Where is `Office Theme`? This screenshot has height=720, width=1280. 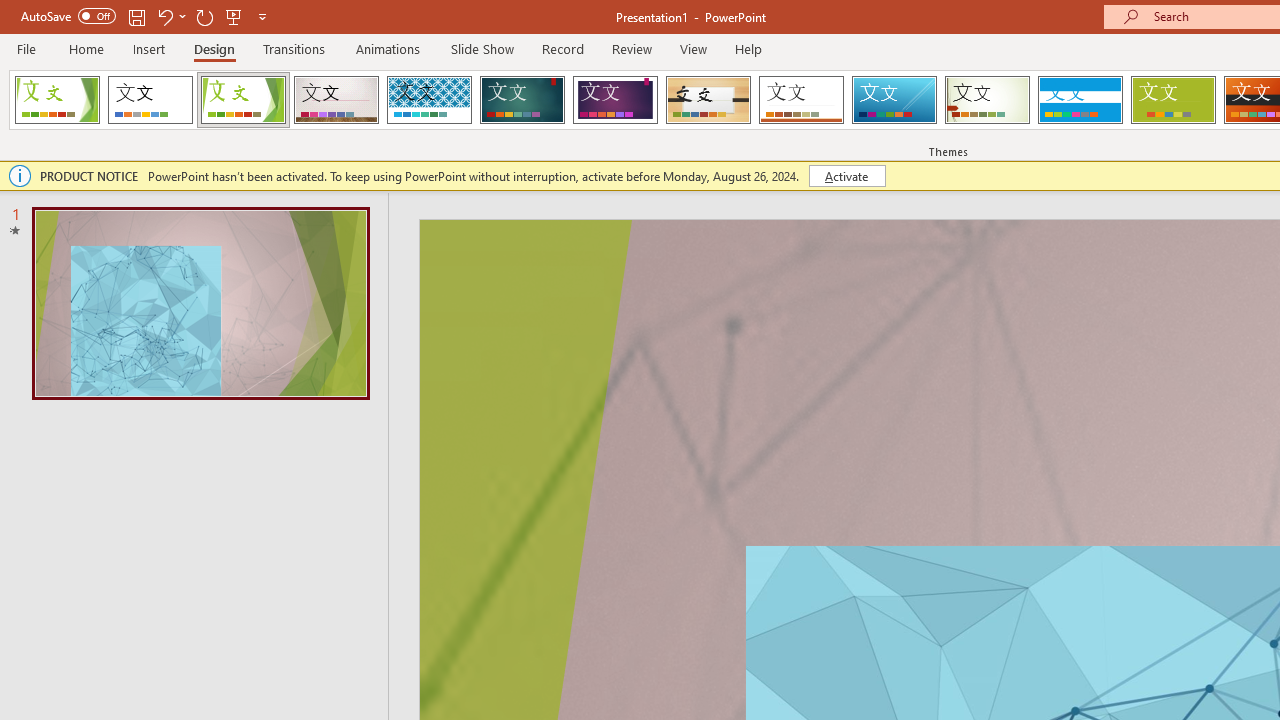
Office Theme is located at coordinates (150, 100).